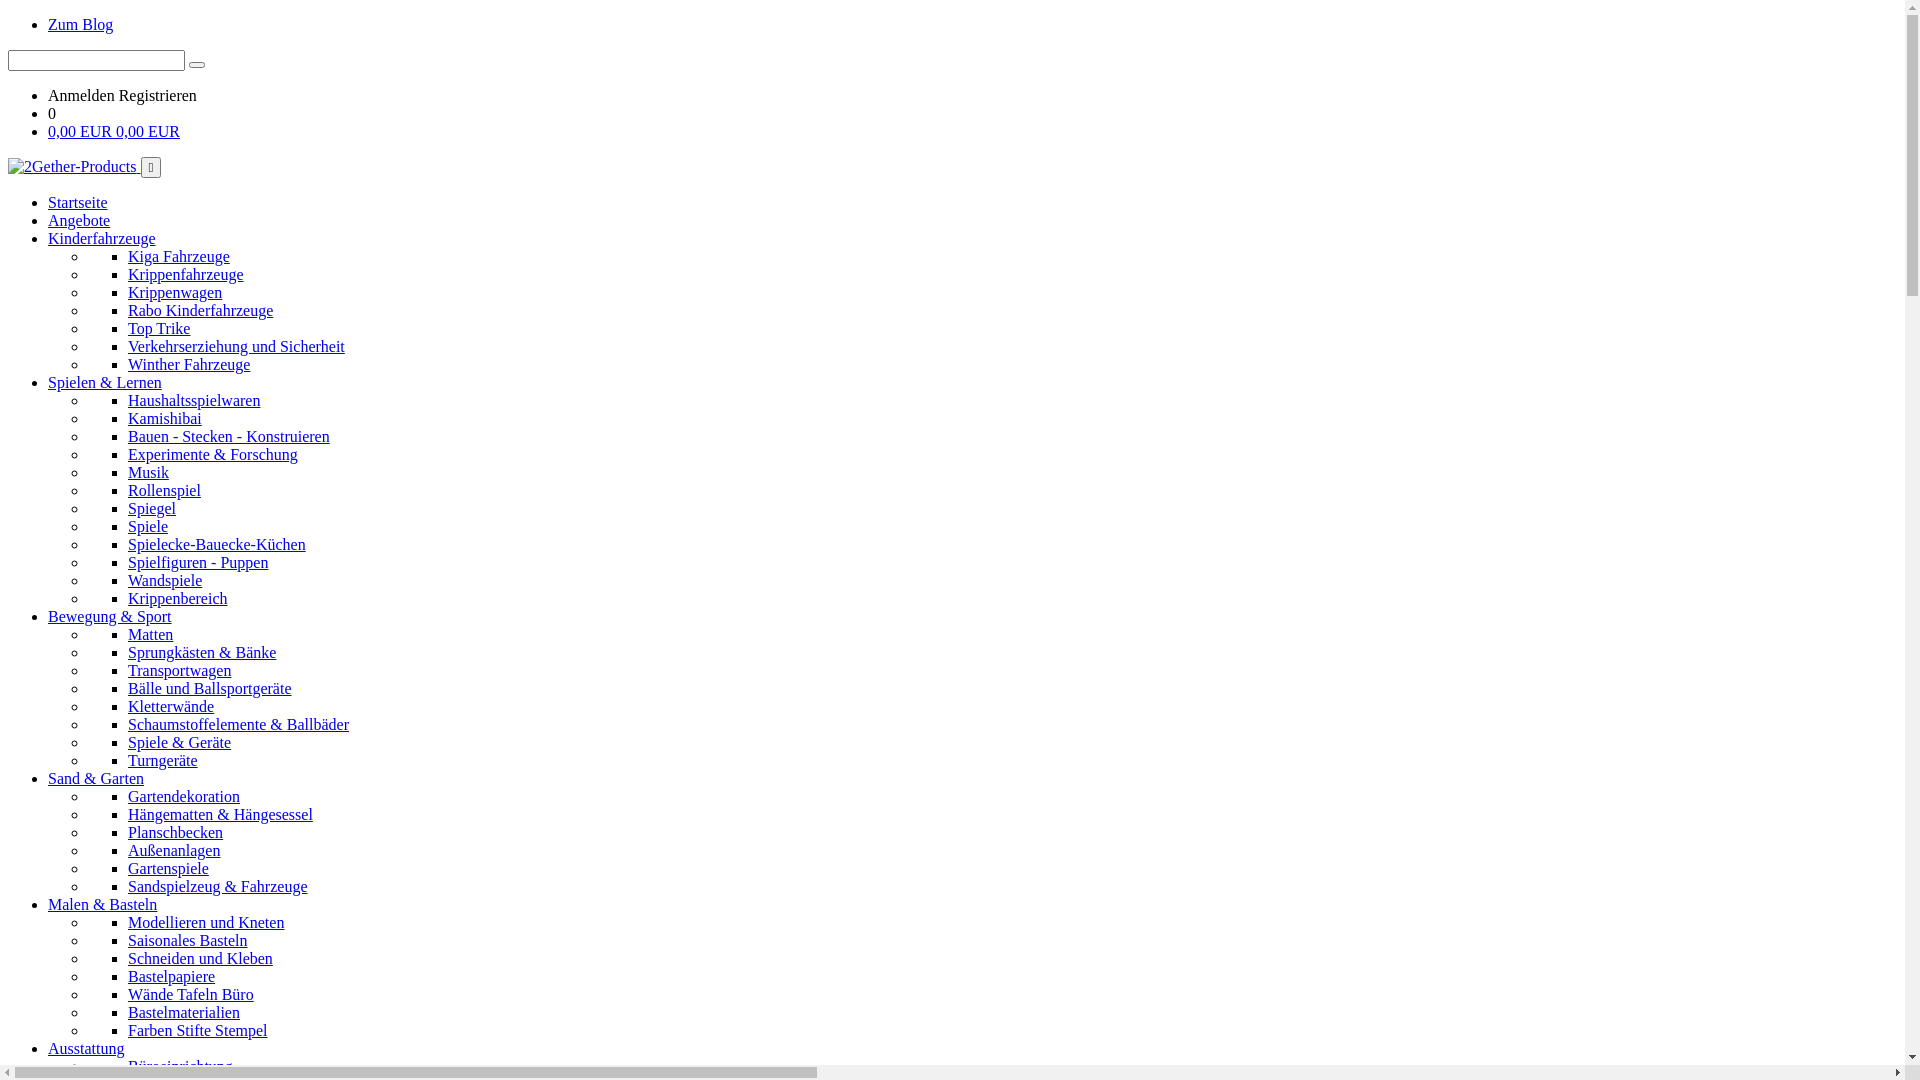 This screenshot has height=1080, width=1920. Describe the element at coordinates (79, 220) in the screenshot. I see `Angebote` at that location.